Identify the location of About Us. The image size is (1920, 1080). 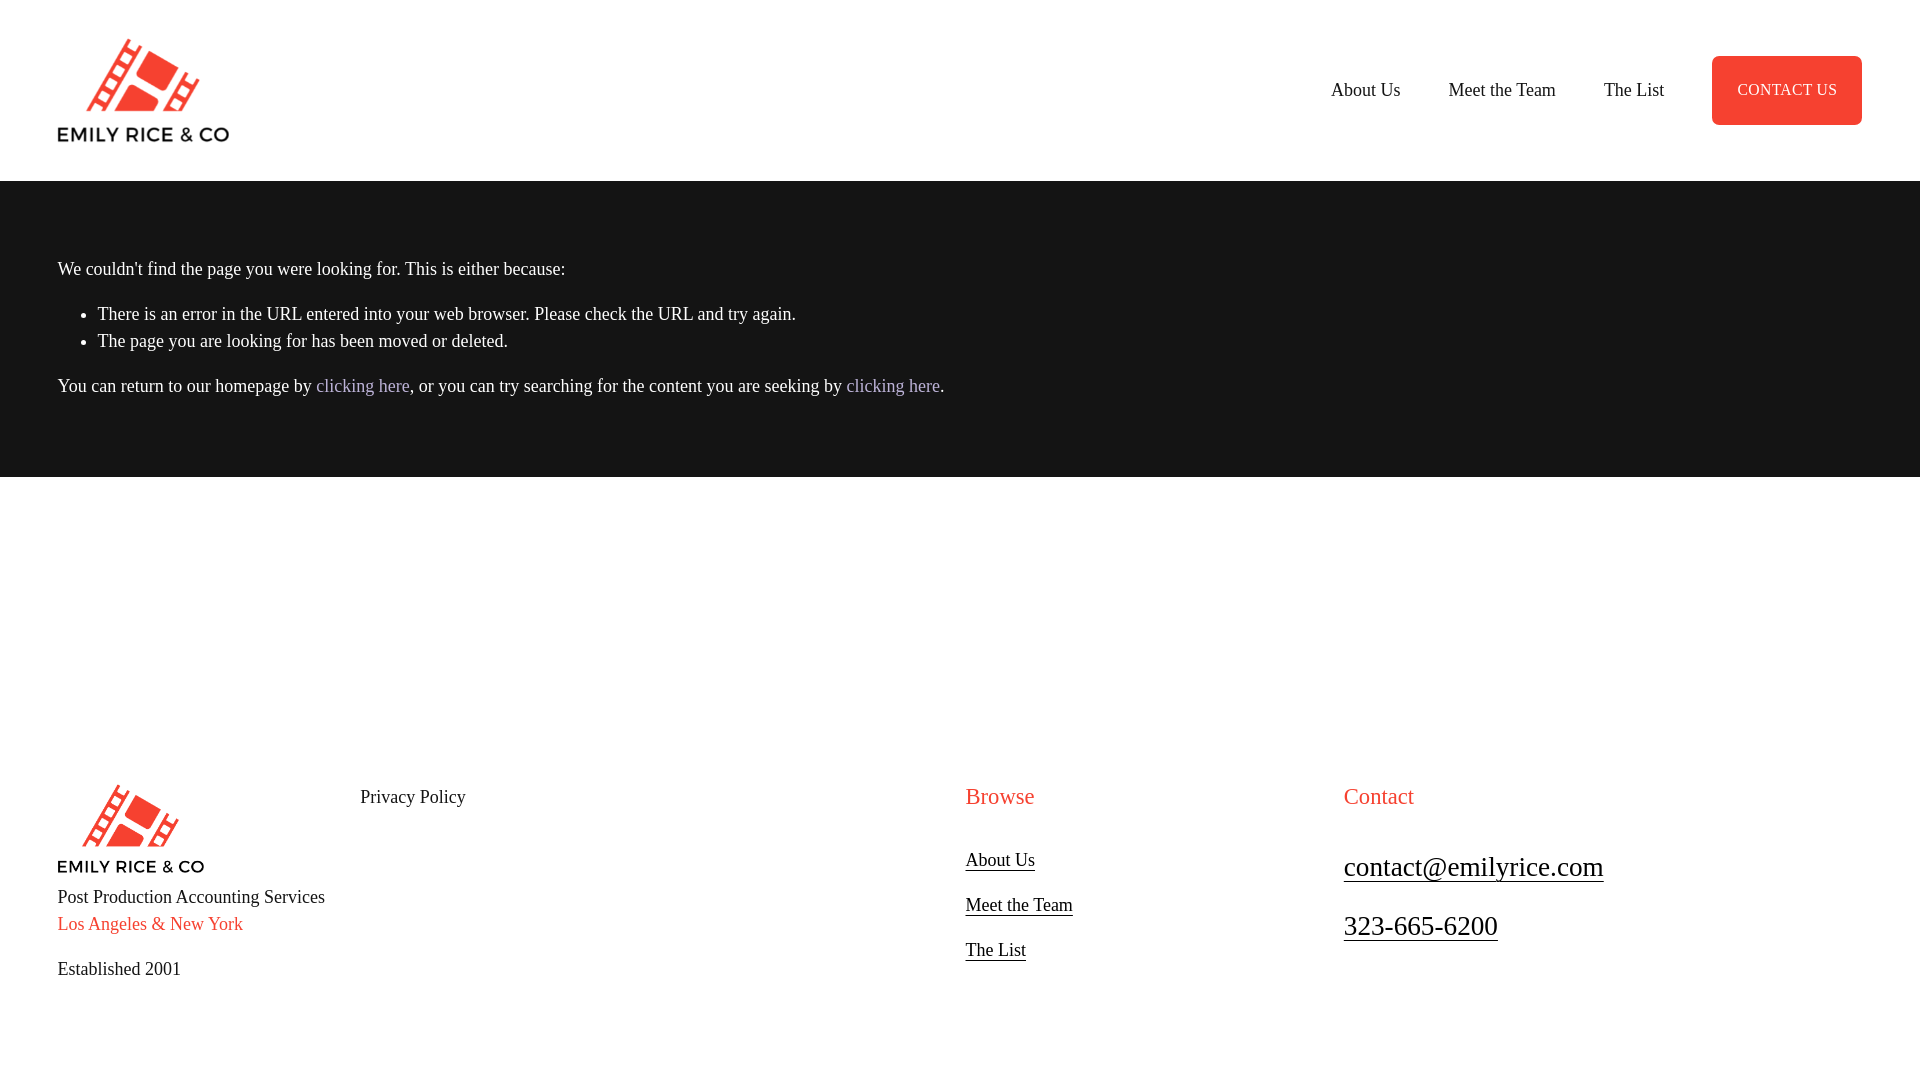
(1366, 90).